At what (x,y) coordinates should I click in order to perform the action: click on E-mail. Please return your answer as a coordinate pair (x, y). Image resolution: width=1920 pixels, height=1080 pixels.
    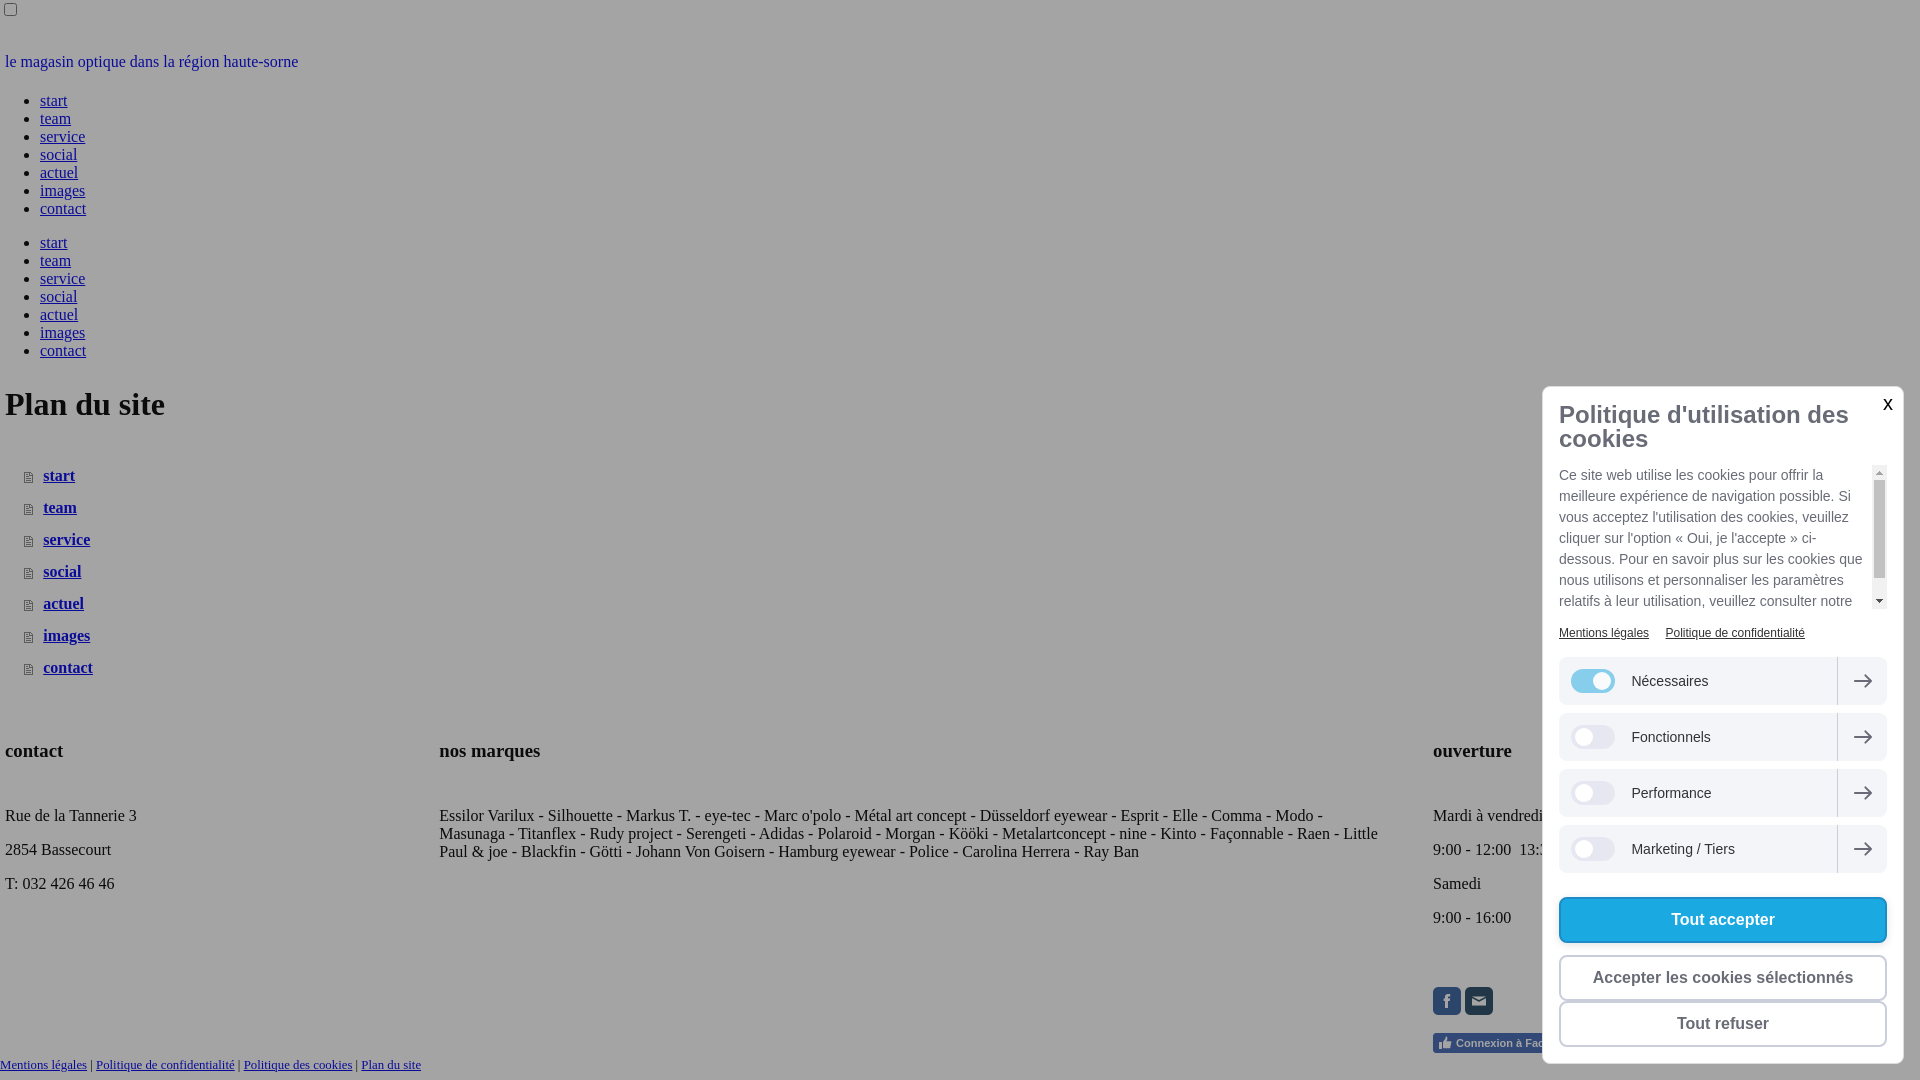
    Looking at the image, I should click on (1479, 1001).